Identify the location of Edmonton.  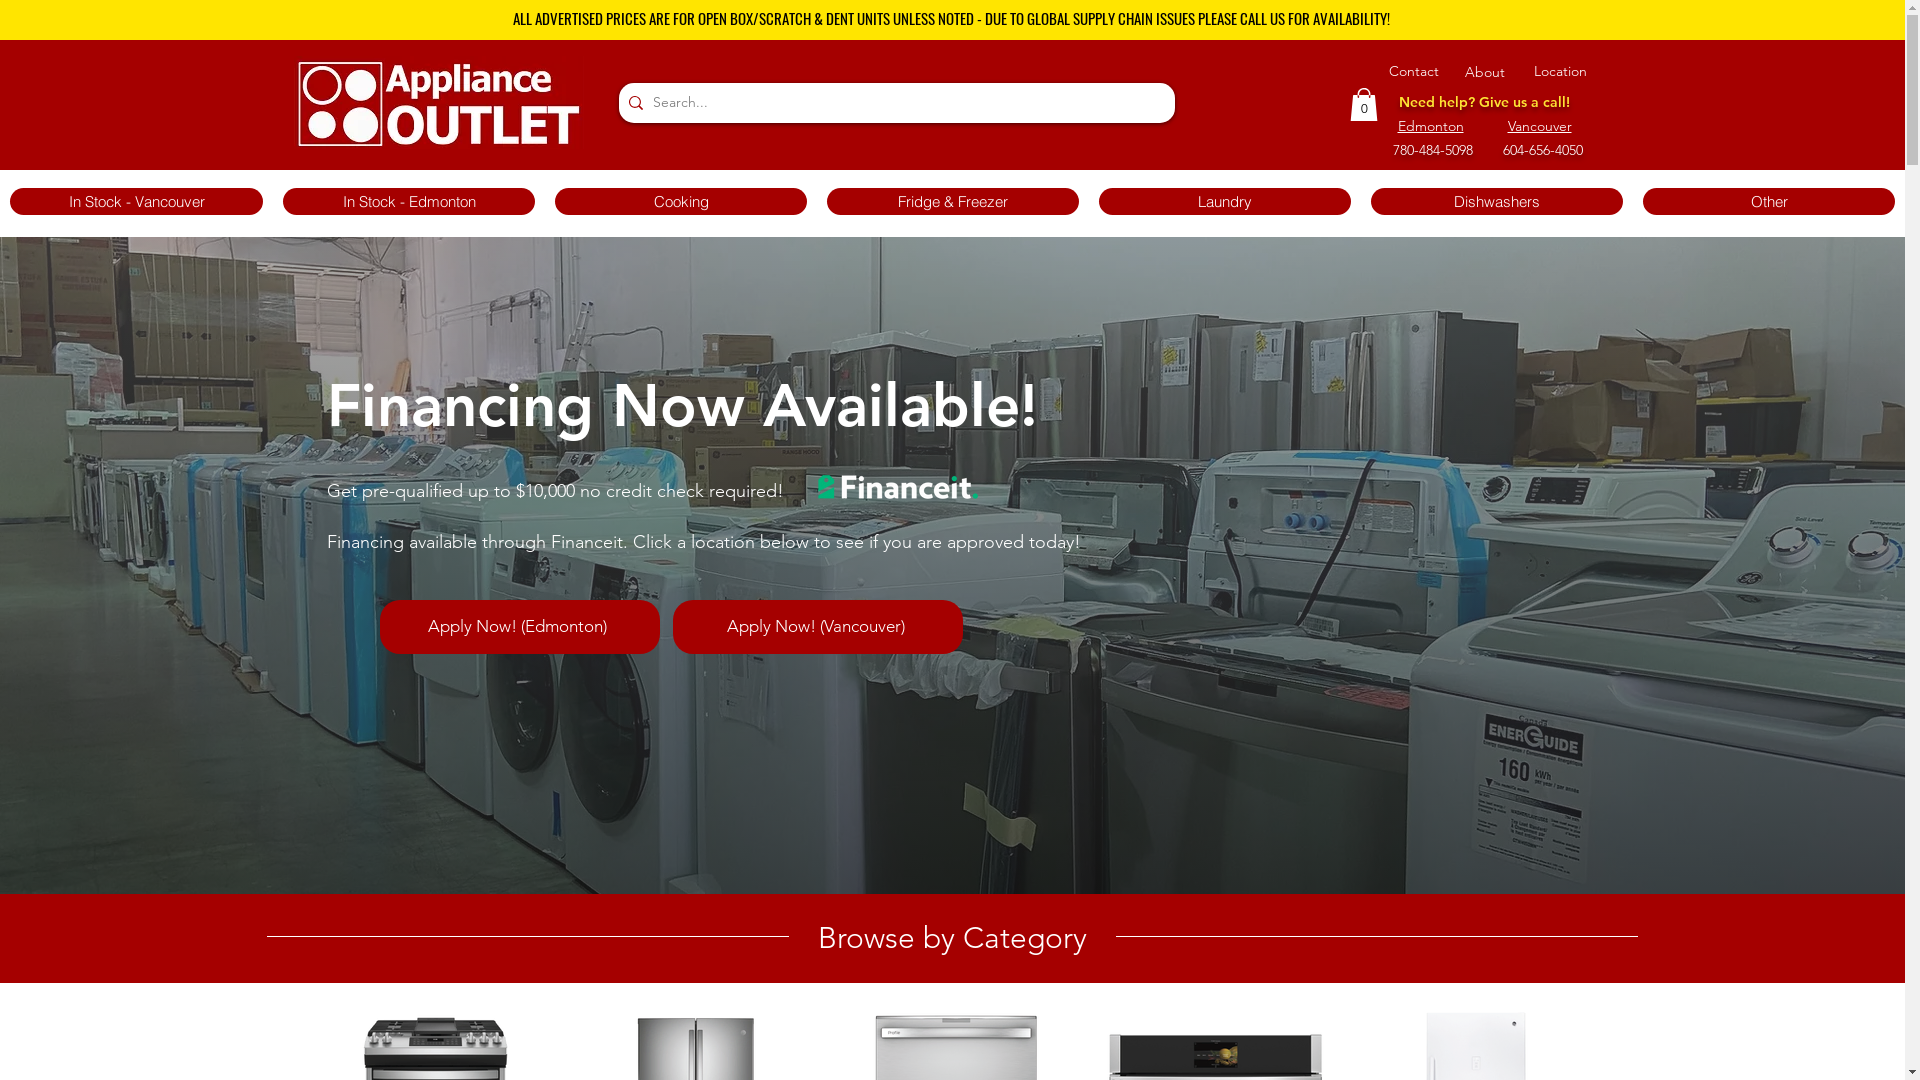
(1431, 126).